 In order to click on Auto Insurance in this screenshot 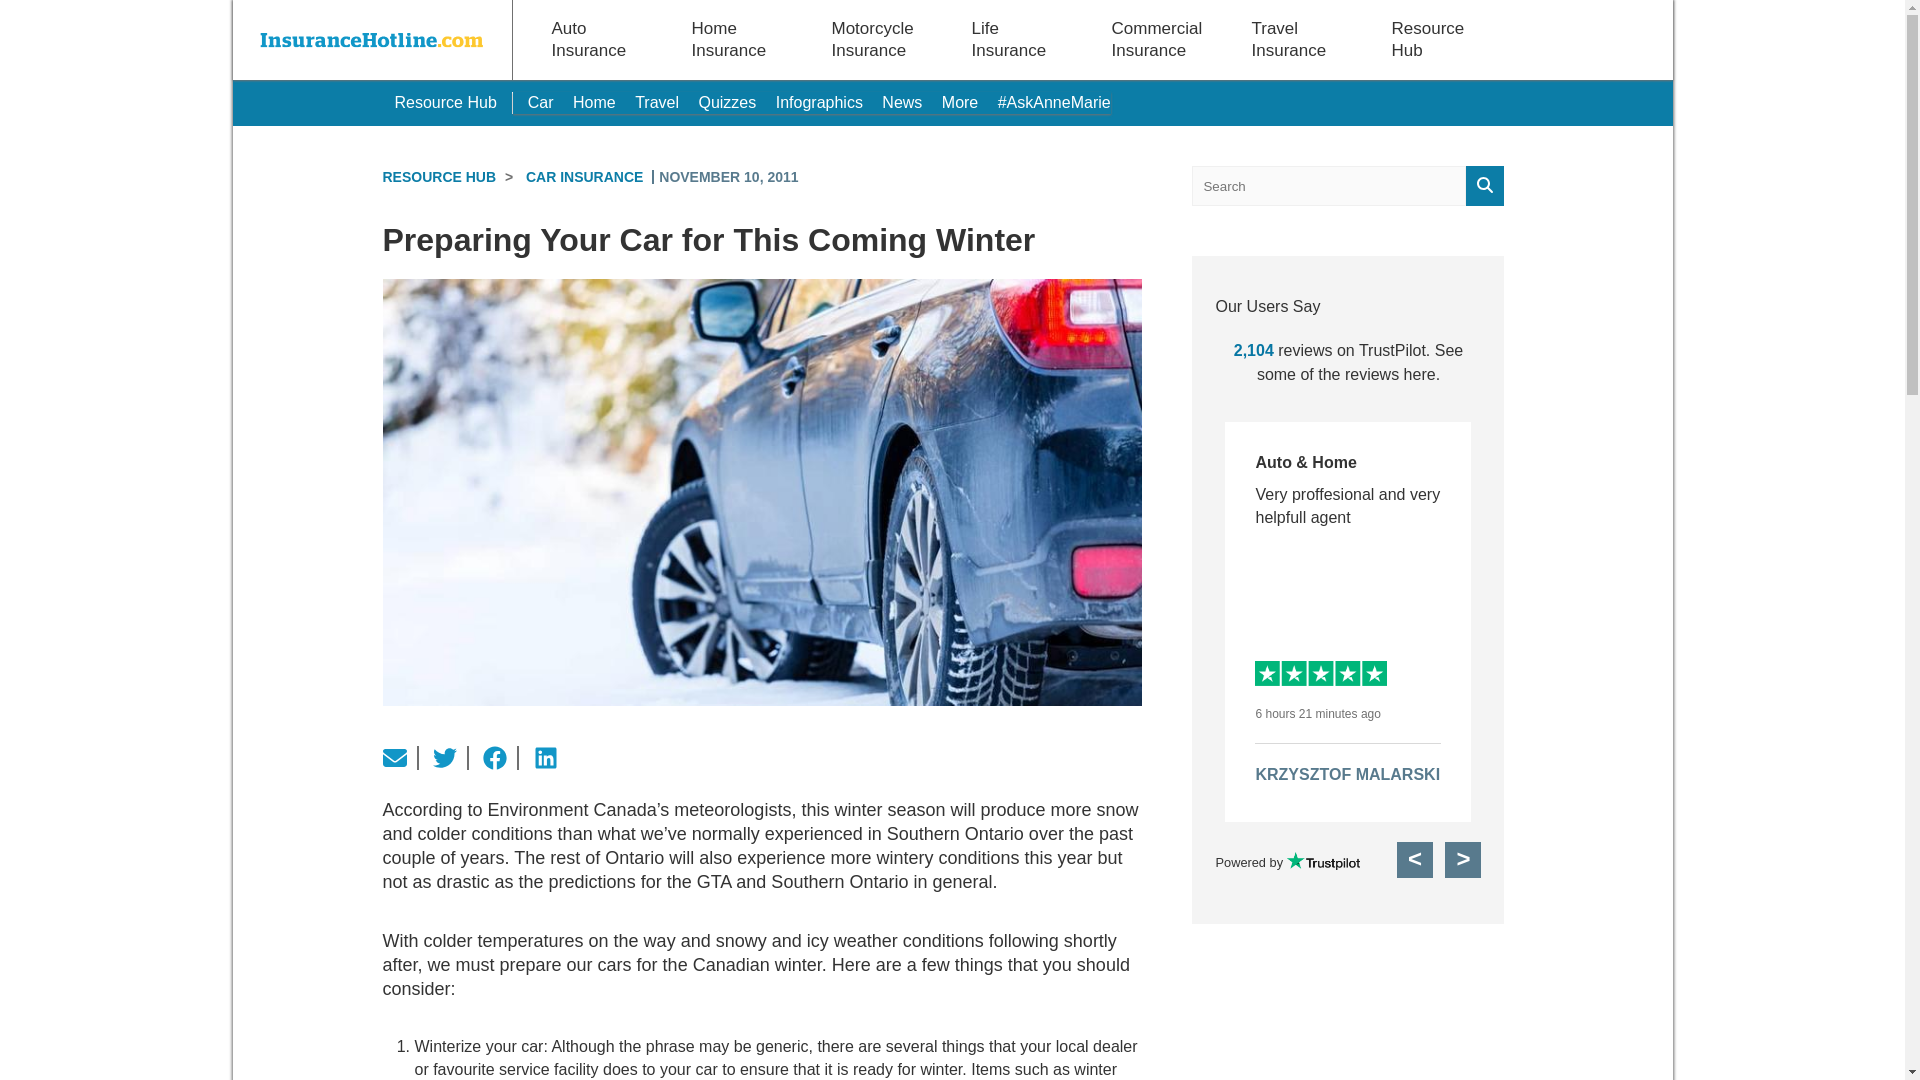, I will do `click(592, 40)`.